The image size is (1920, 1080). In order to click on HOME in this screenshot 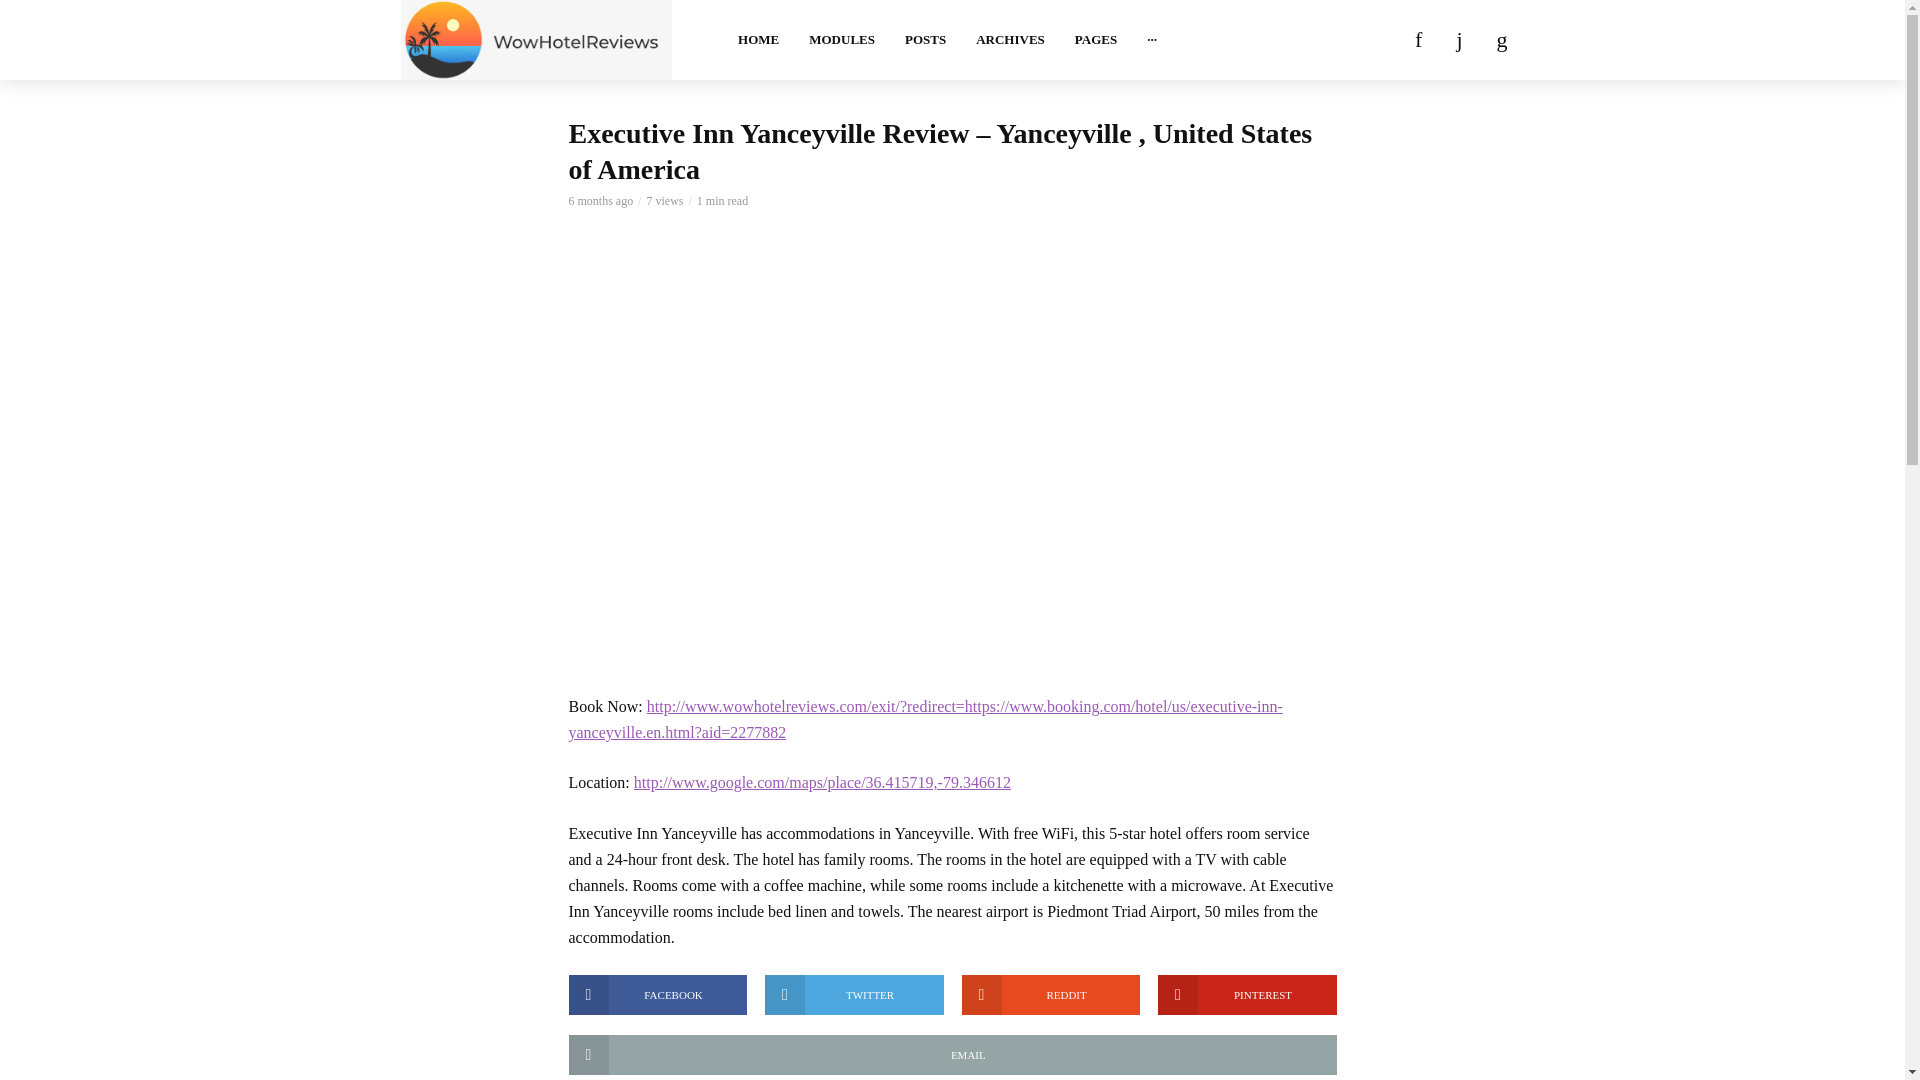, I will do `click(758, 40)`.